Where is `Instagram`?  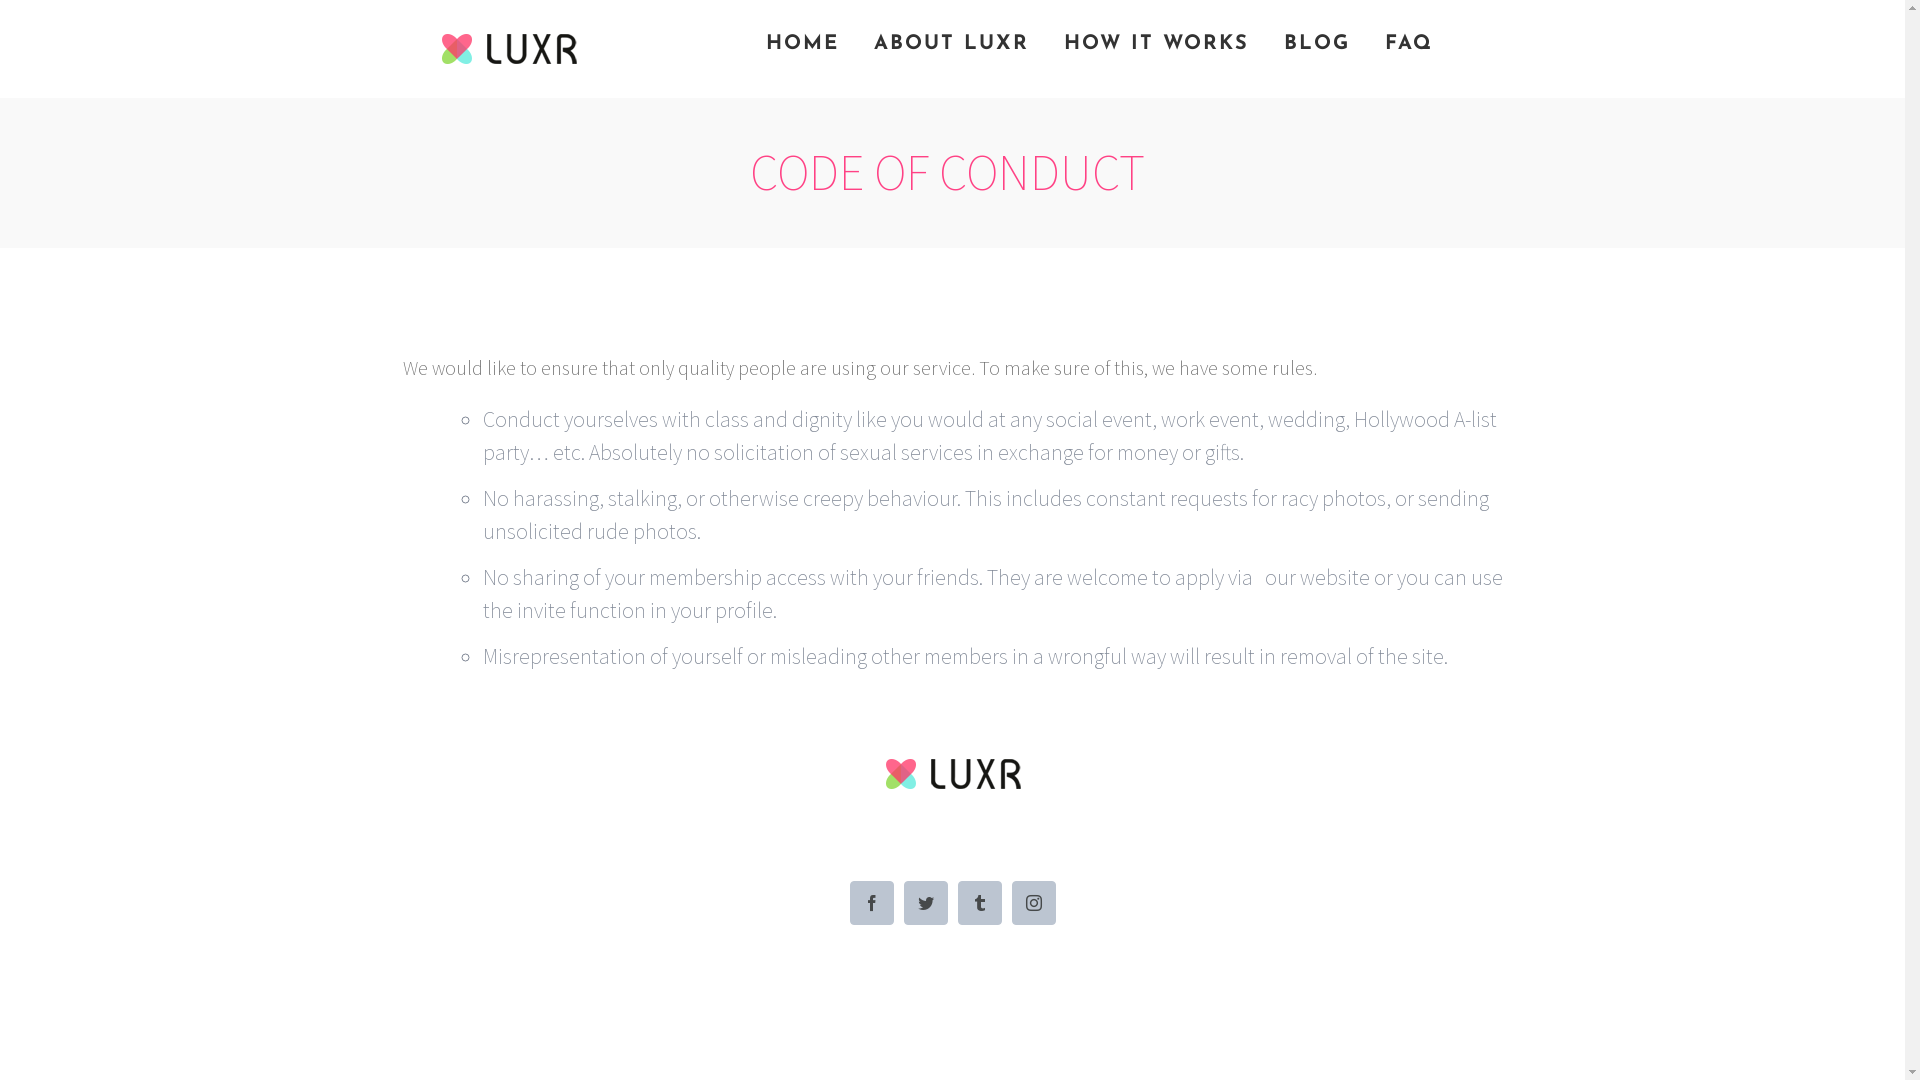
Instagram is located at coordinates (1034, 903).